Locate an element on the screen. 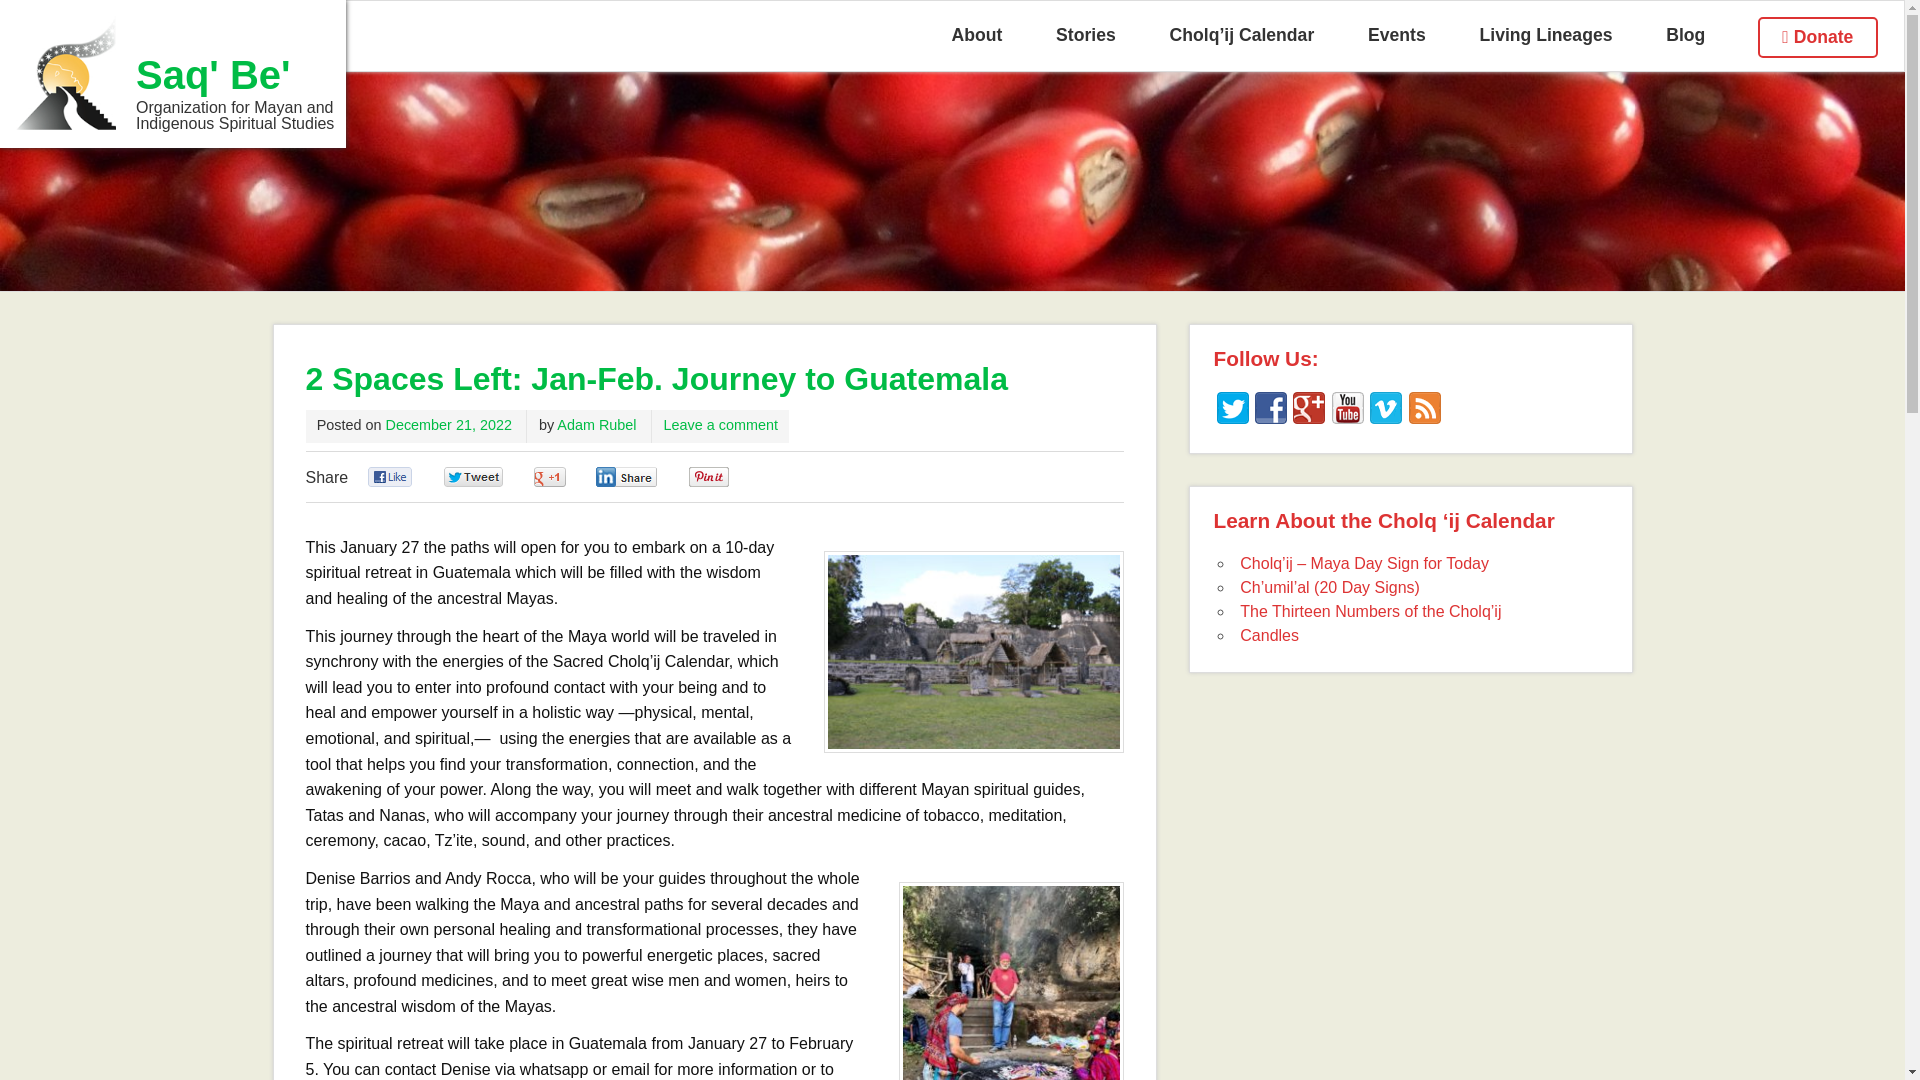 The image size is (1920, 1080). Adam Rubel is located at coordinates (596, 424).